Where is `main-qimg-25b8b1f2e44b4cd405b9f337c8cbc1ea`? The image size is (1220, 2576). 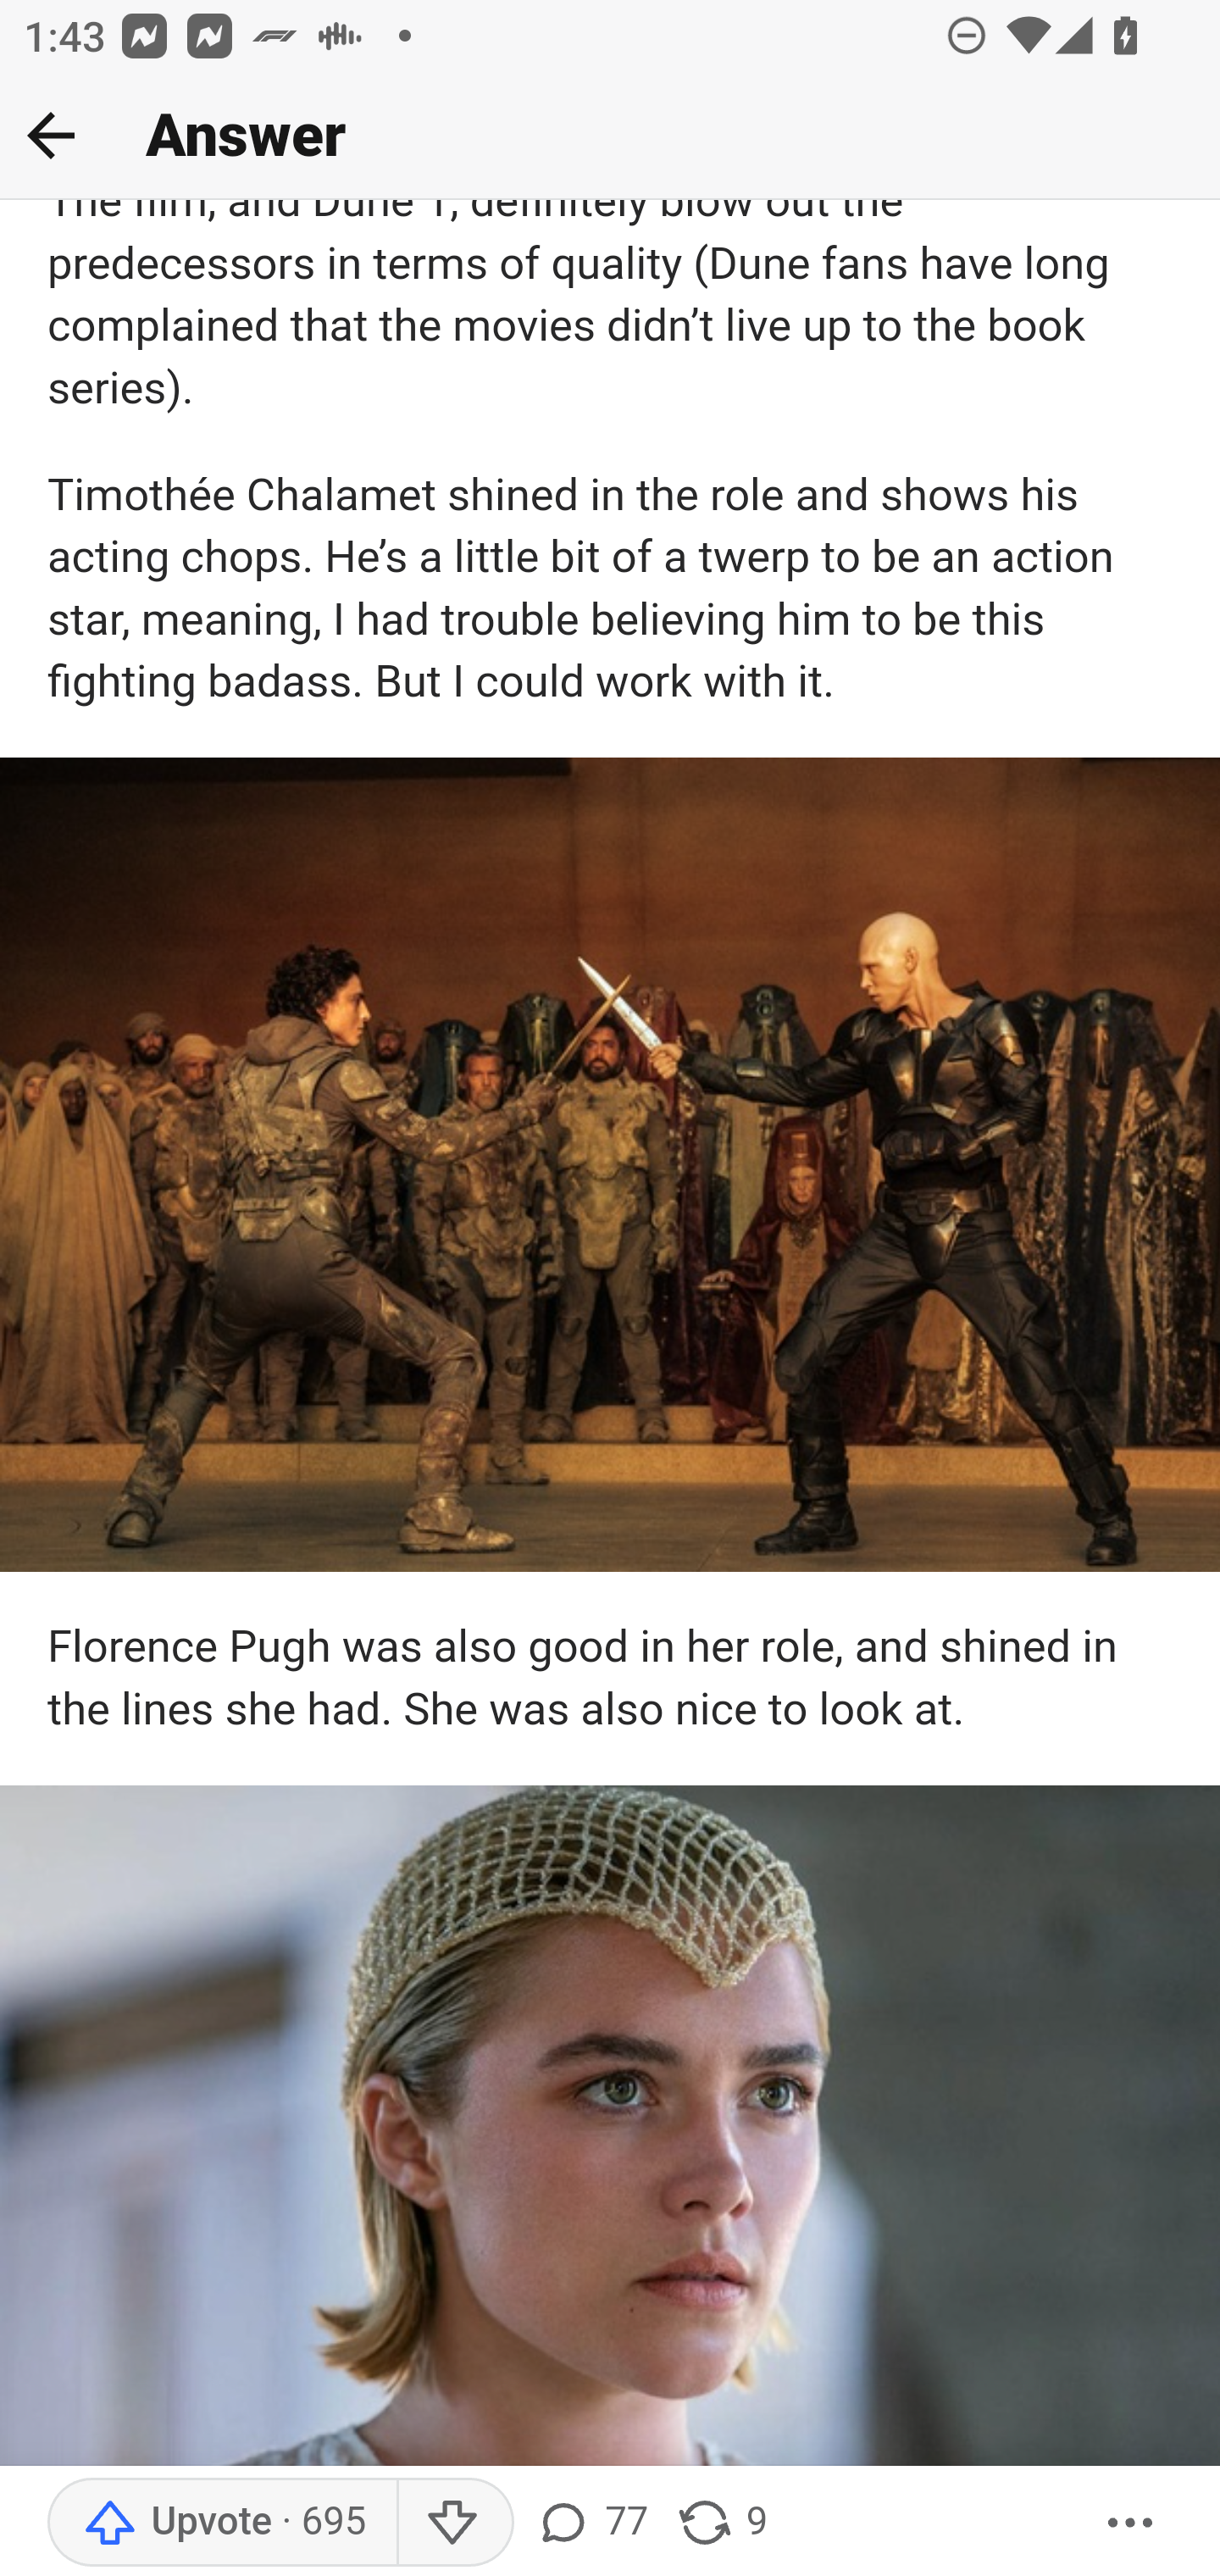 main-qimg-25b8b1f2e44b4cd405b9f337c8cbc1ea is located at coordinates (610, 2129).